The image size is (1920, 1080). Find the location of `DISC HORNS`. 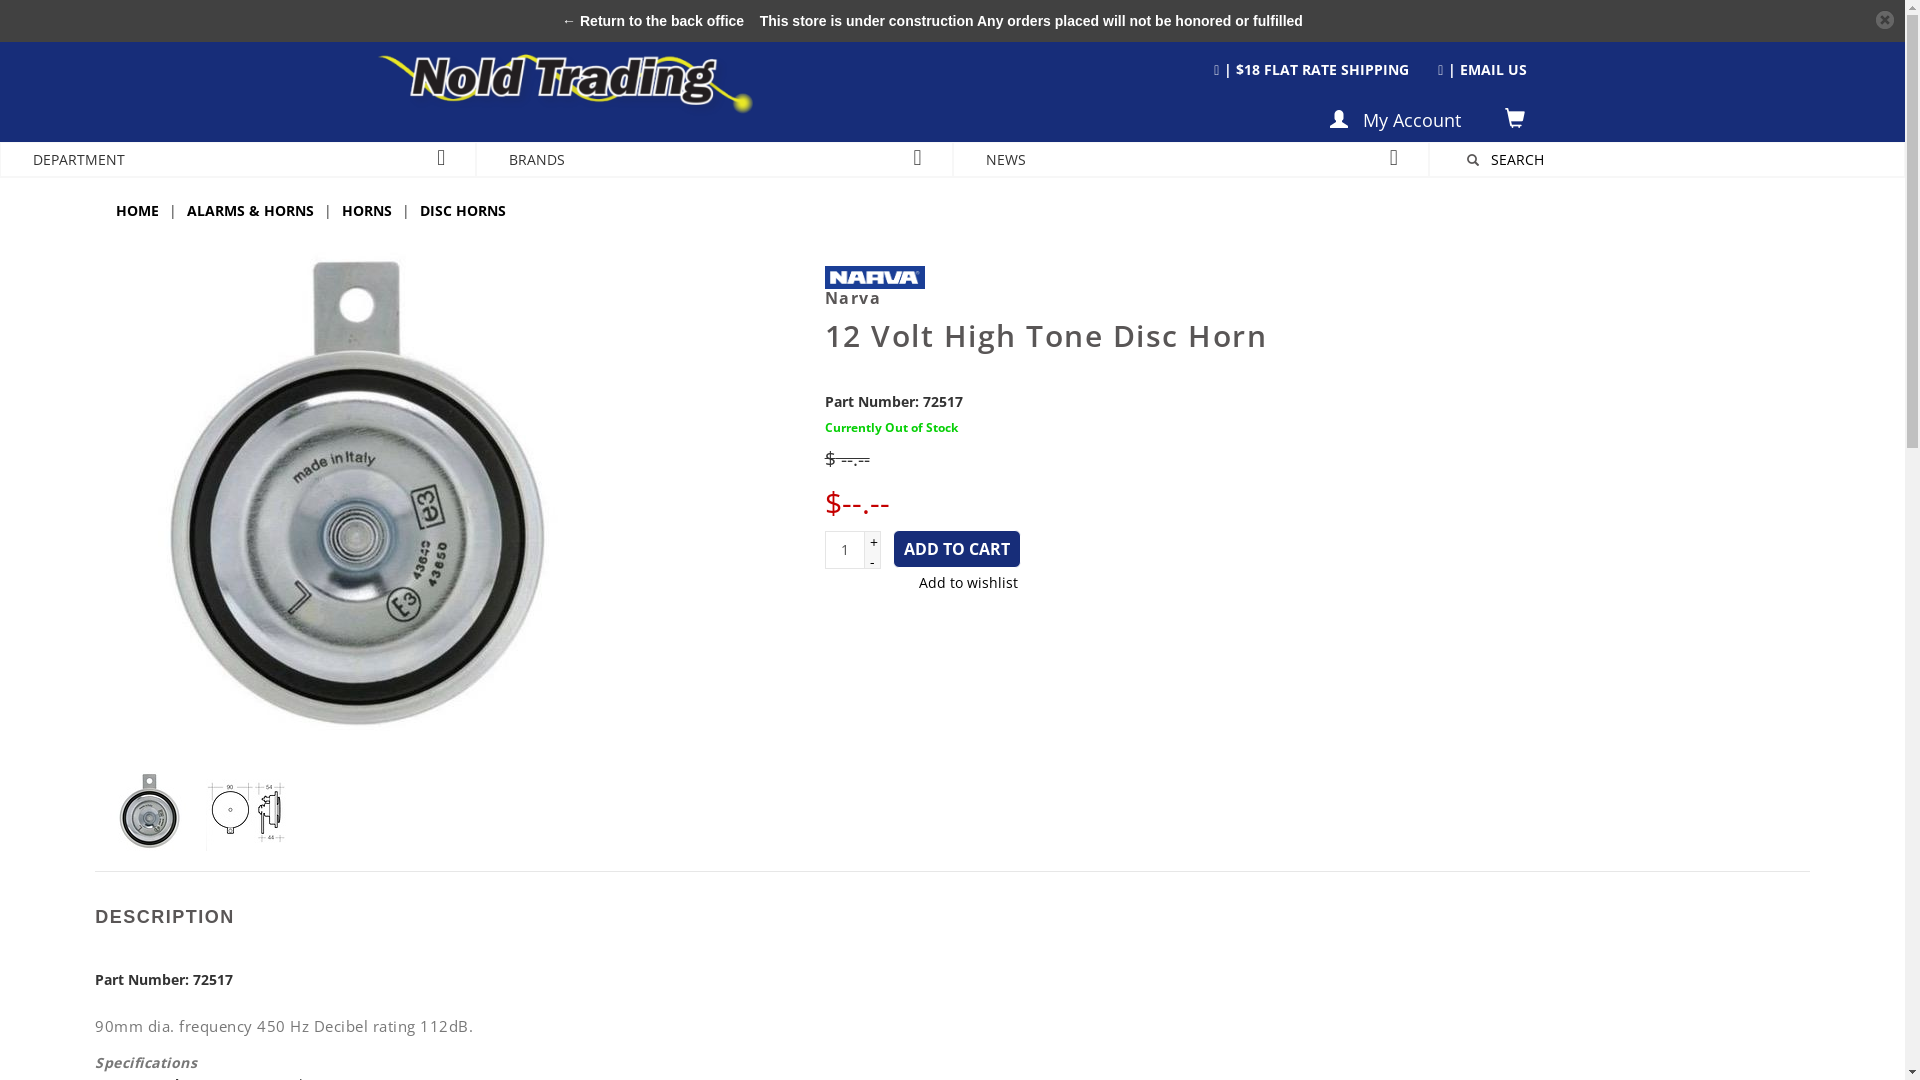

DISC HORNS is located at coordinates (463, 210).